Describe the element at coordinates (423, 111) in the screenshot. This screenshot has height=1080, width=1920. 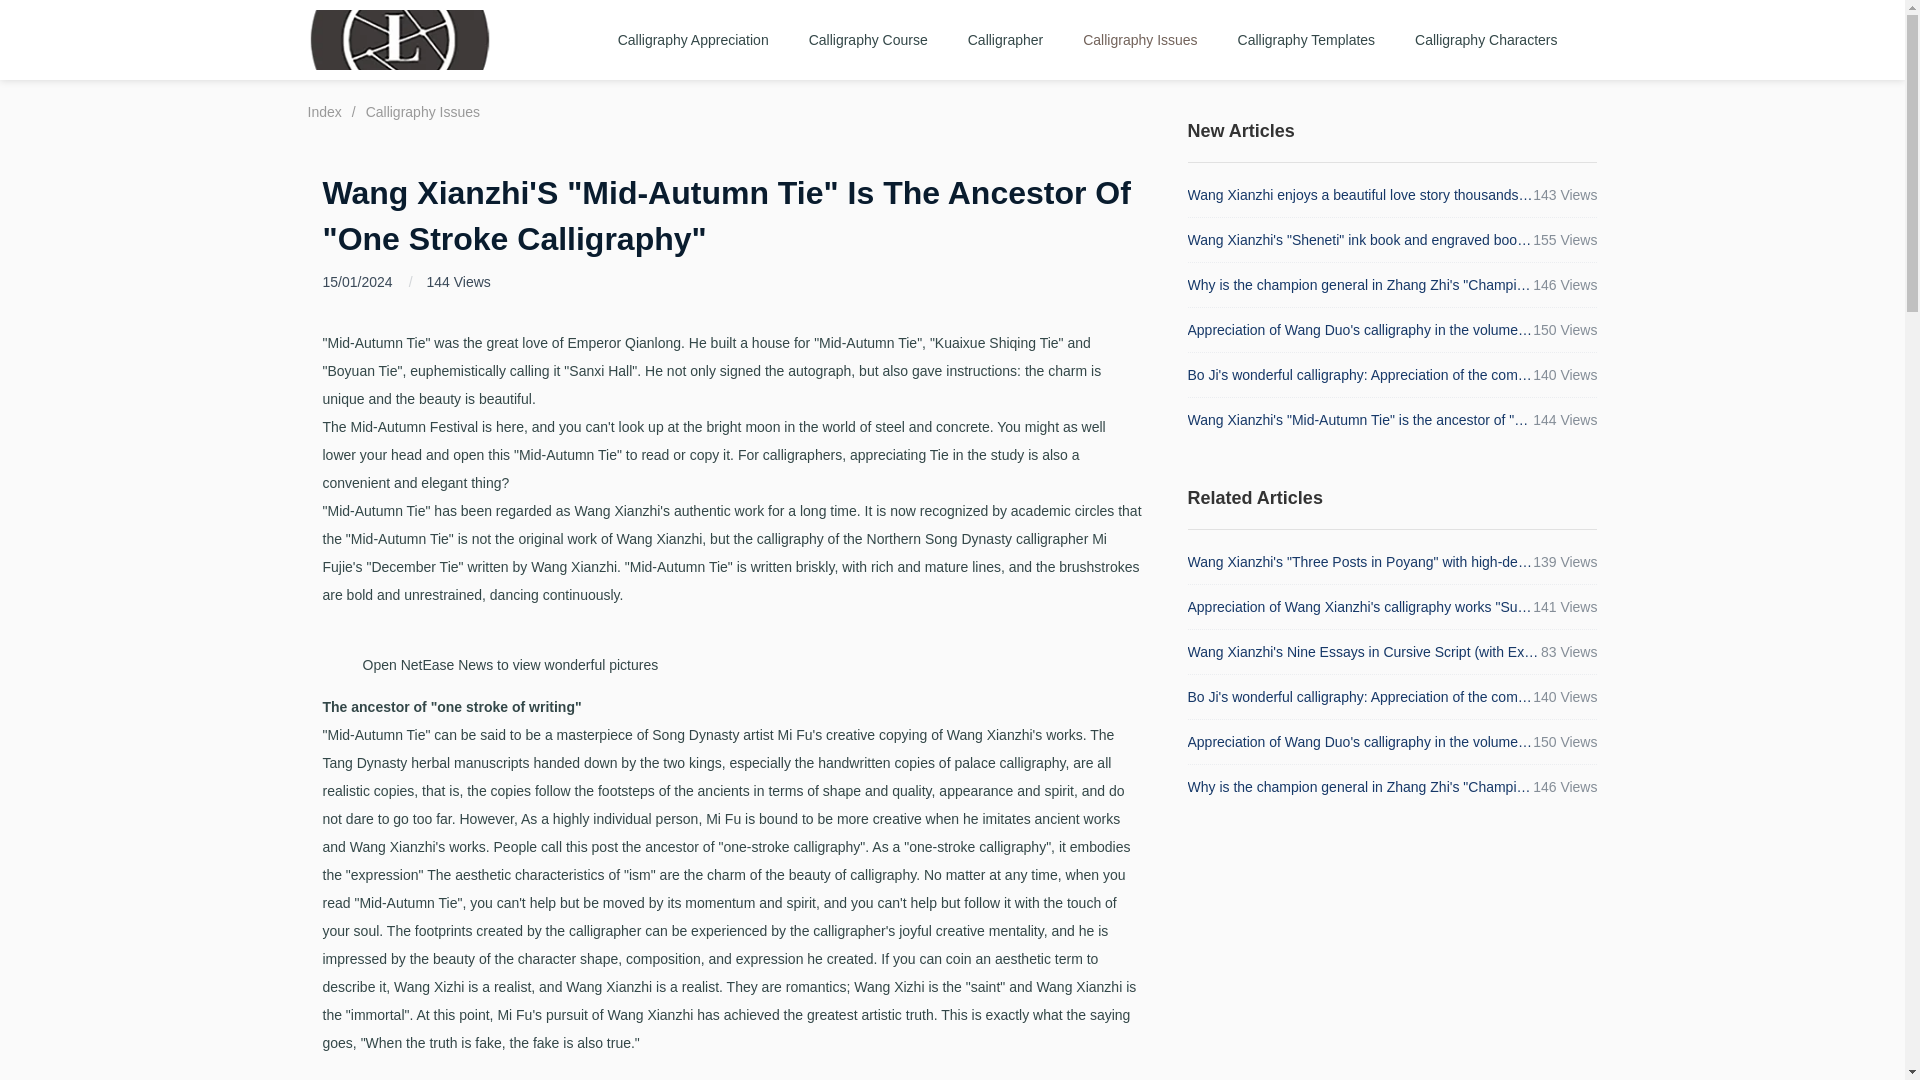
I see `Calligraphy Issues` at that location.